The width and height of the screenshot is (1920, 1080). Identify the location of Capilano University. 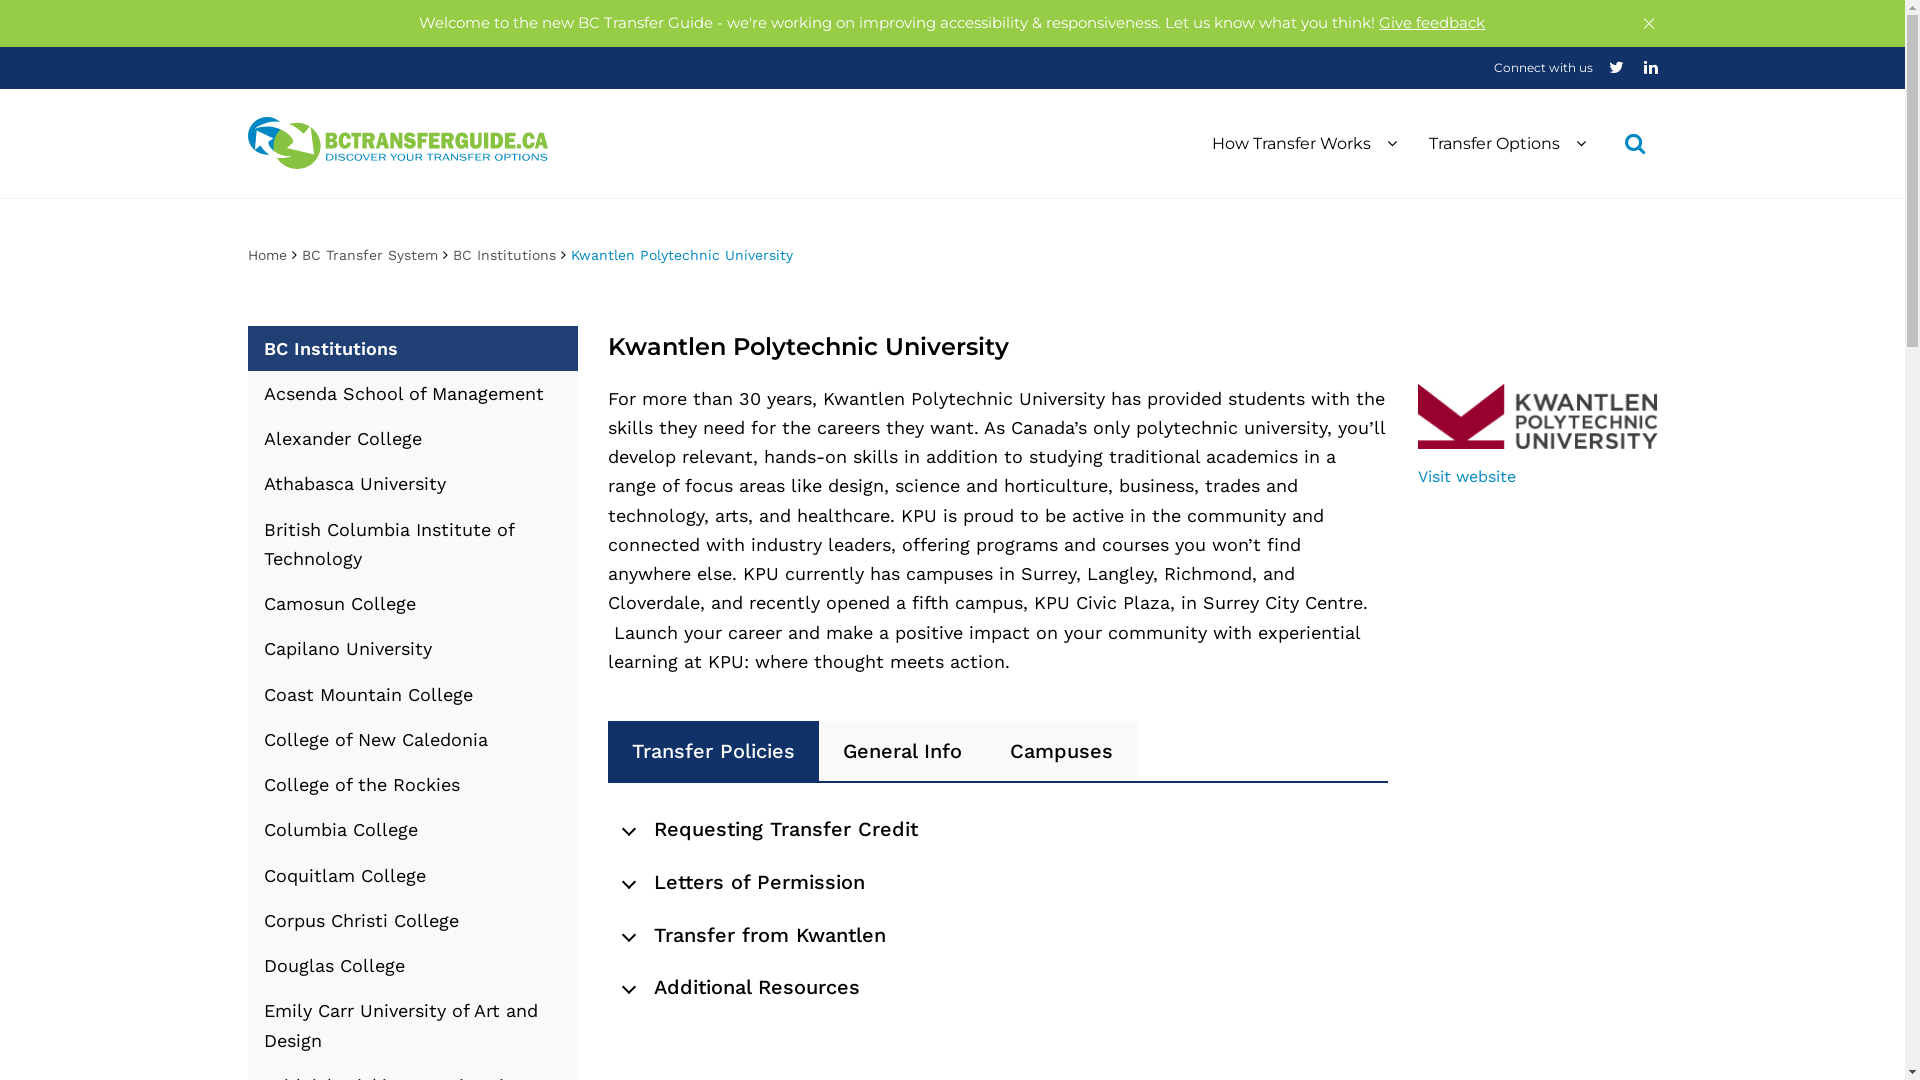
(413, 648).